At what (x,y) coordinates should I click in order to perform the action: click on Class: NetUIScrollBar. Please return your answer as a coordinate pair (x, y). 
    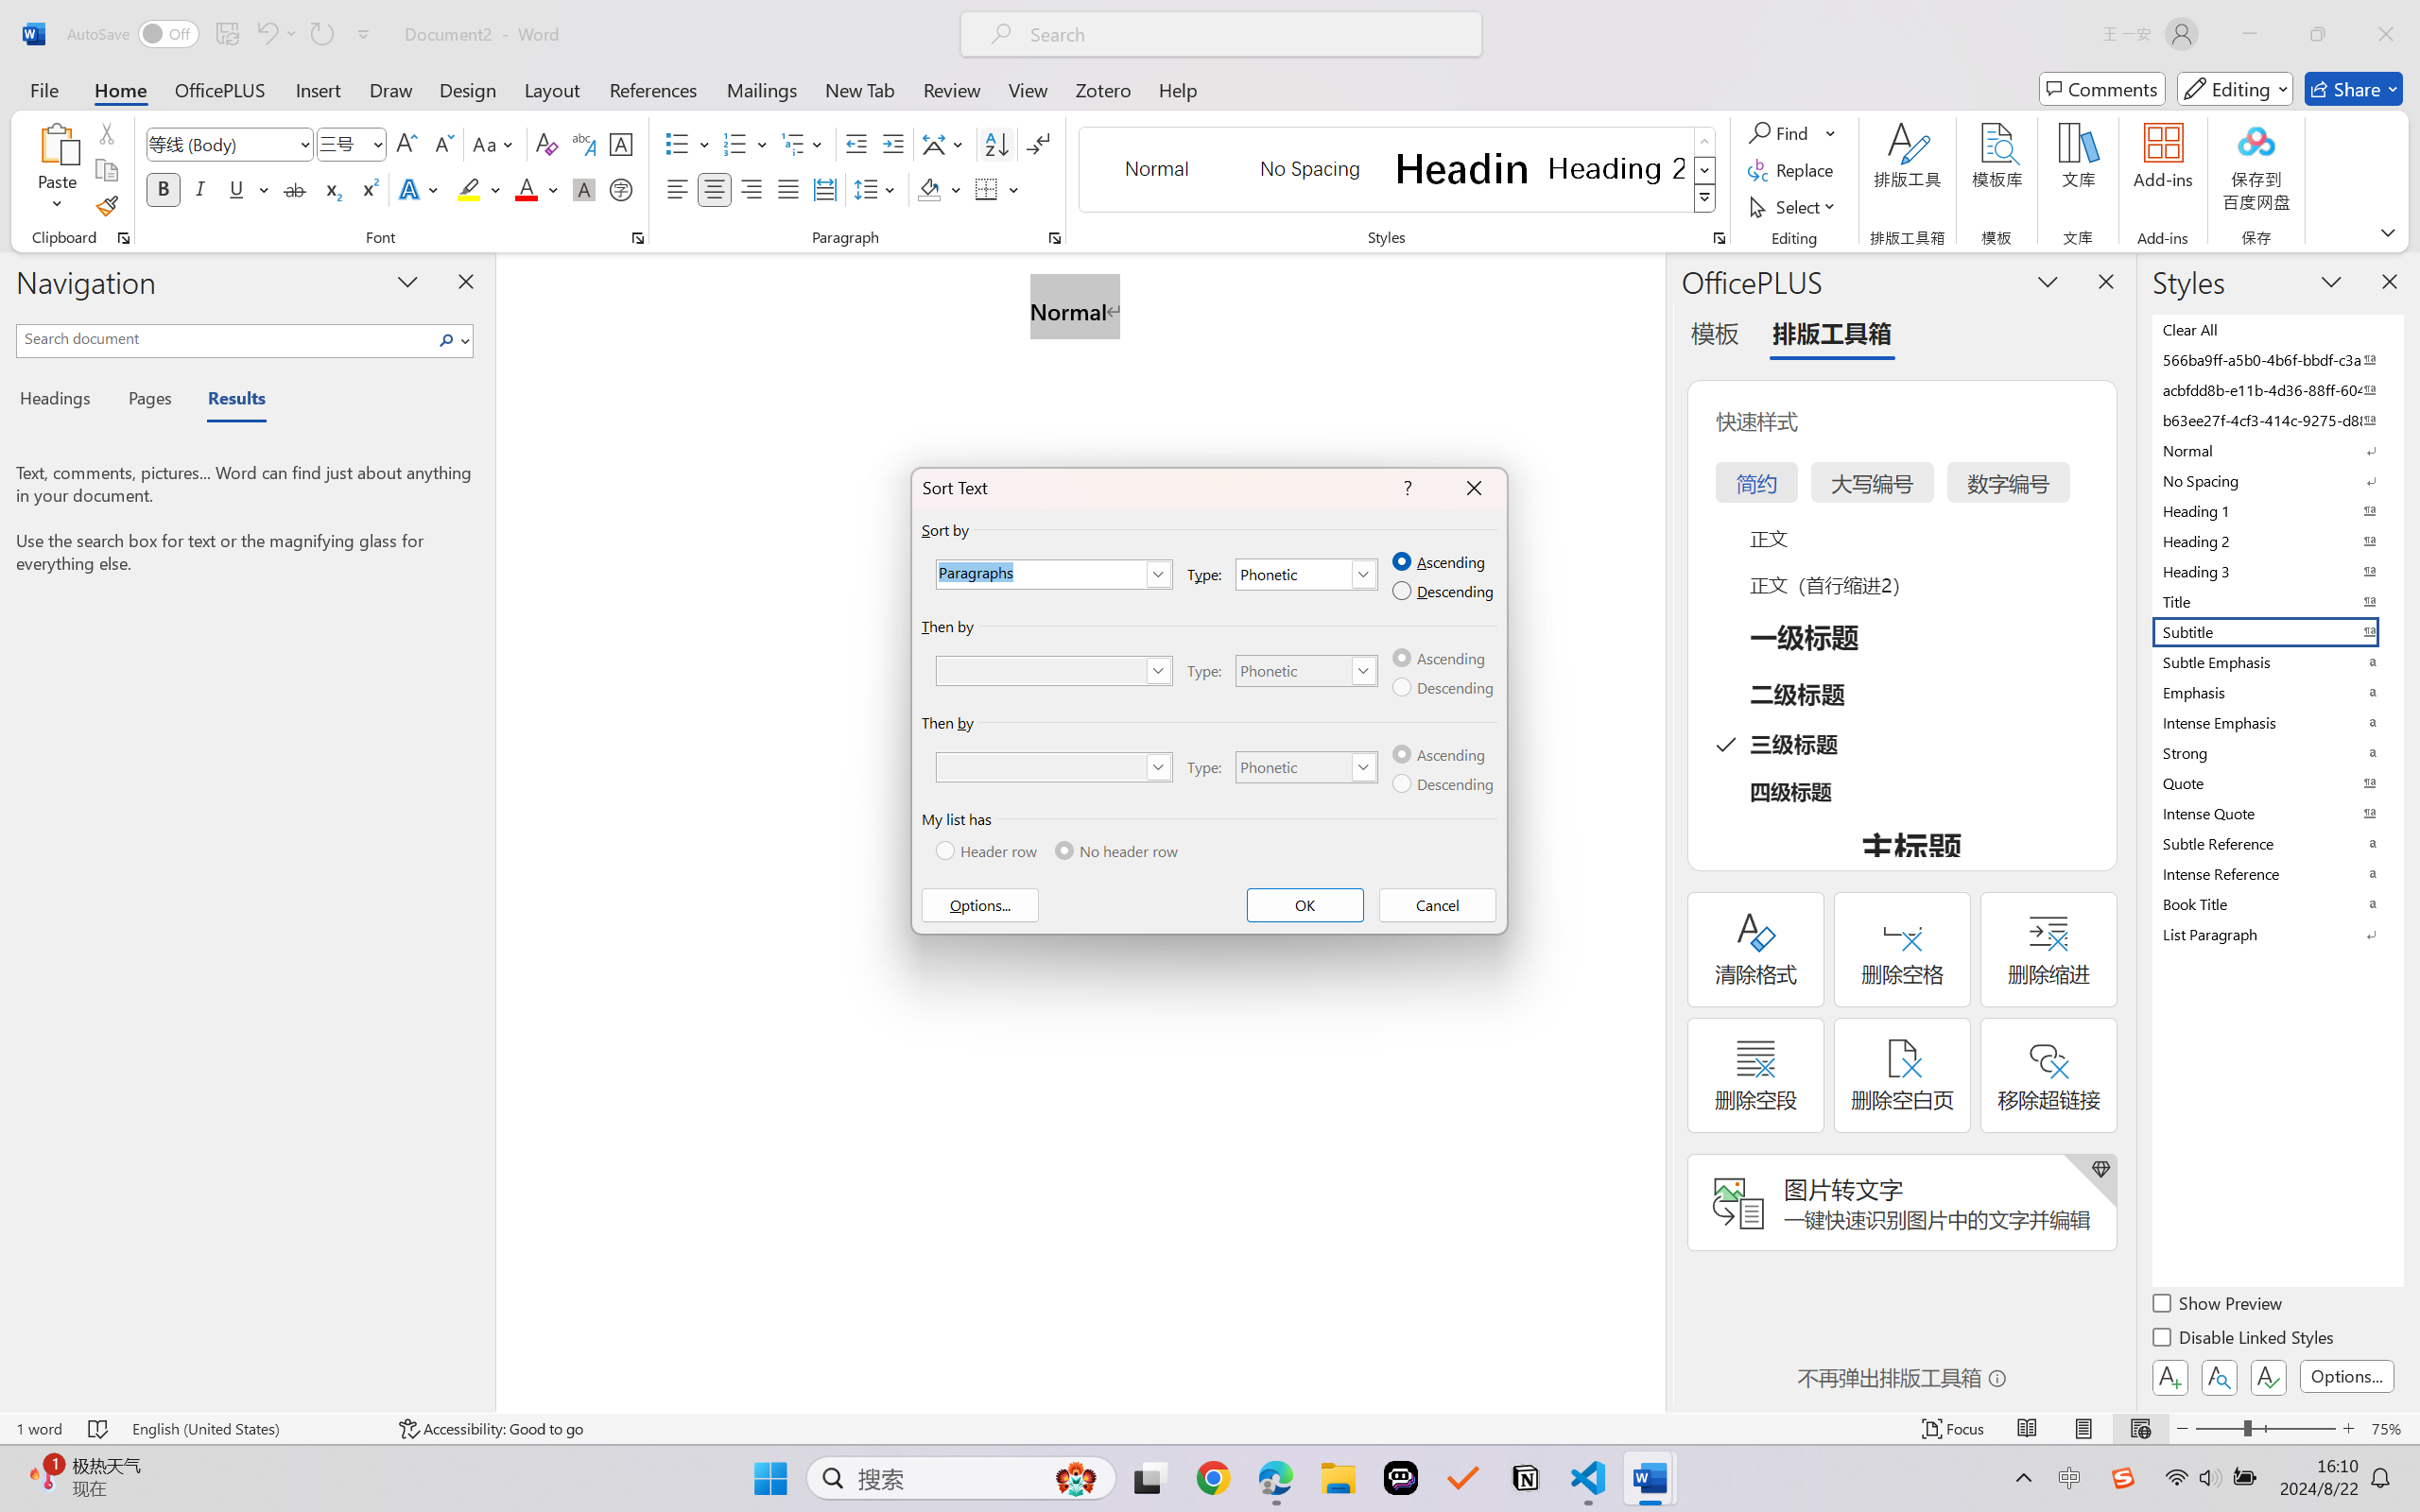
    Looking at the image, I should click on (1652, 832).